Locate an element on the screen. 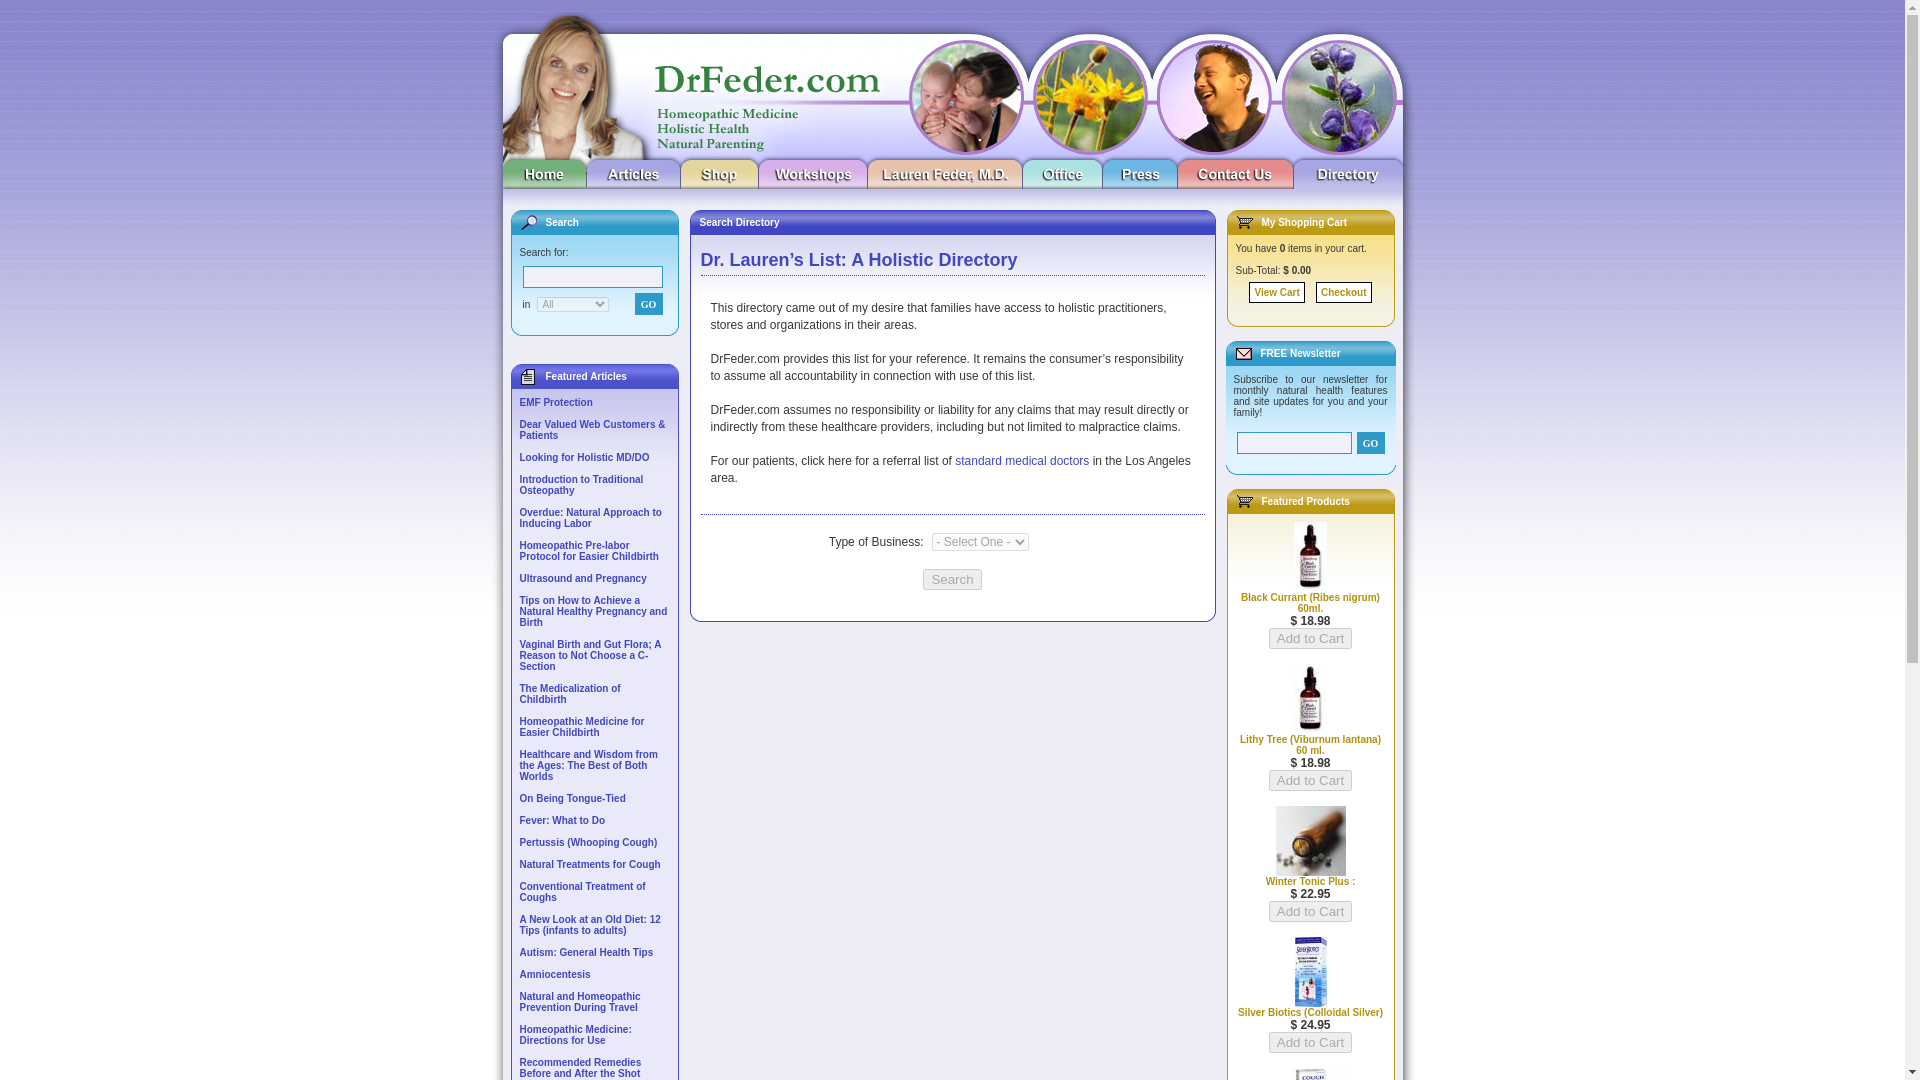 This screenshot has width=1920, height=1080. Natural and Homeopathic Prevention During Travel is located at coordinates (580, 1002).